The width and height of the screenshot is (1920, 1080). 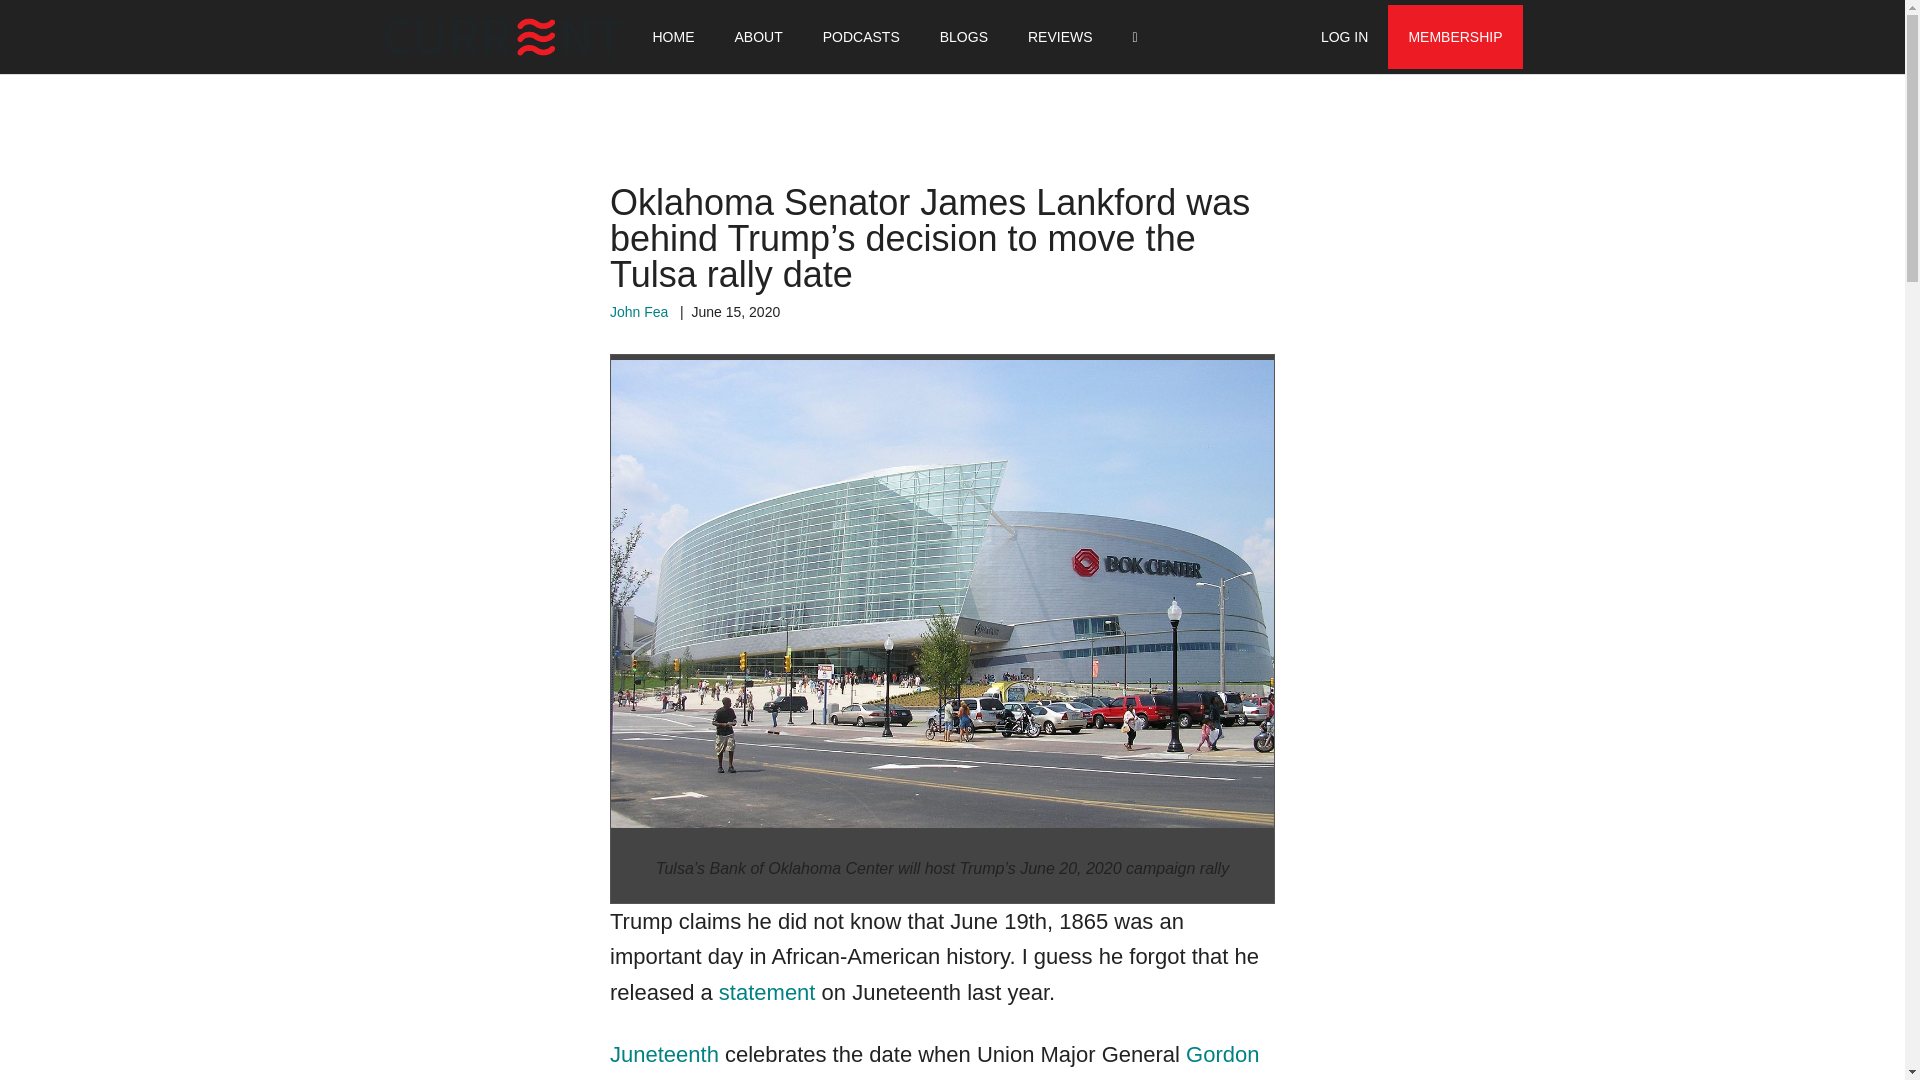 What do you see at coordinates (1455, 37) in the screenshot?
I see `MEMBERSHIP` at bounding box center [1455, 37].